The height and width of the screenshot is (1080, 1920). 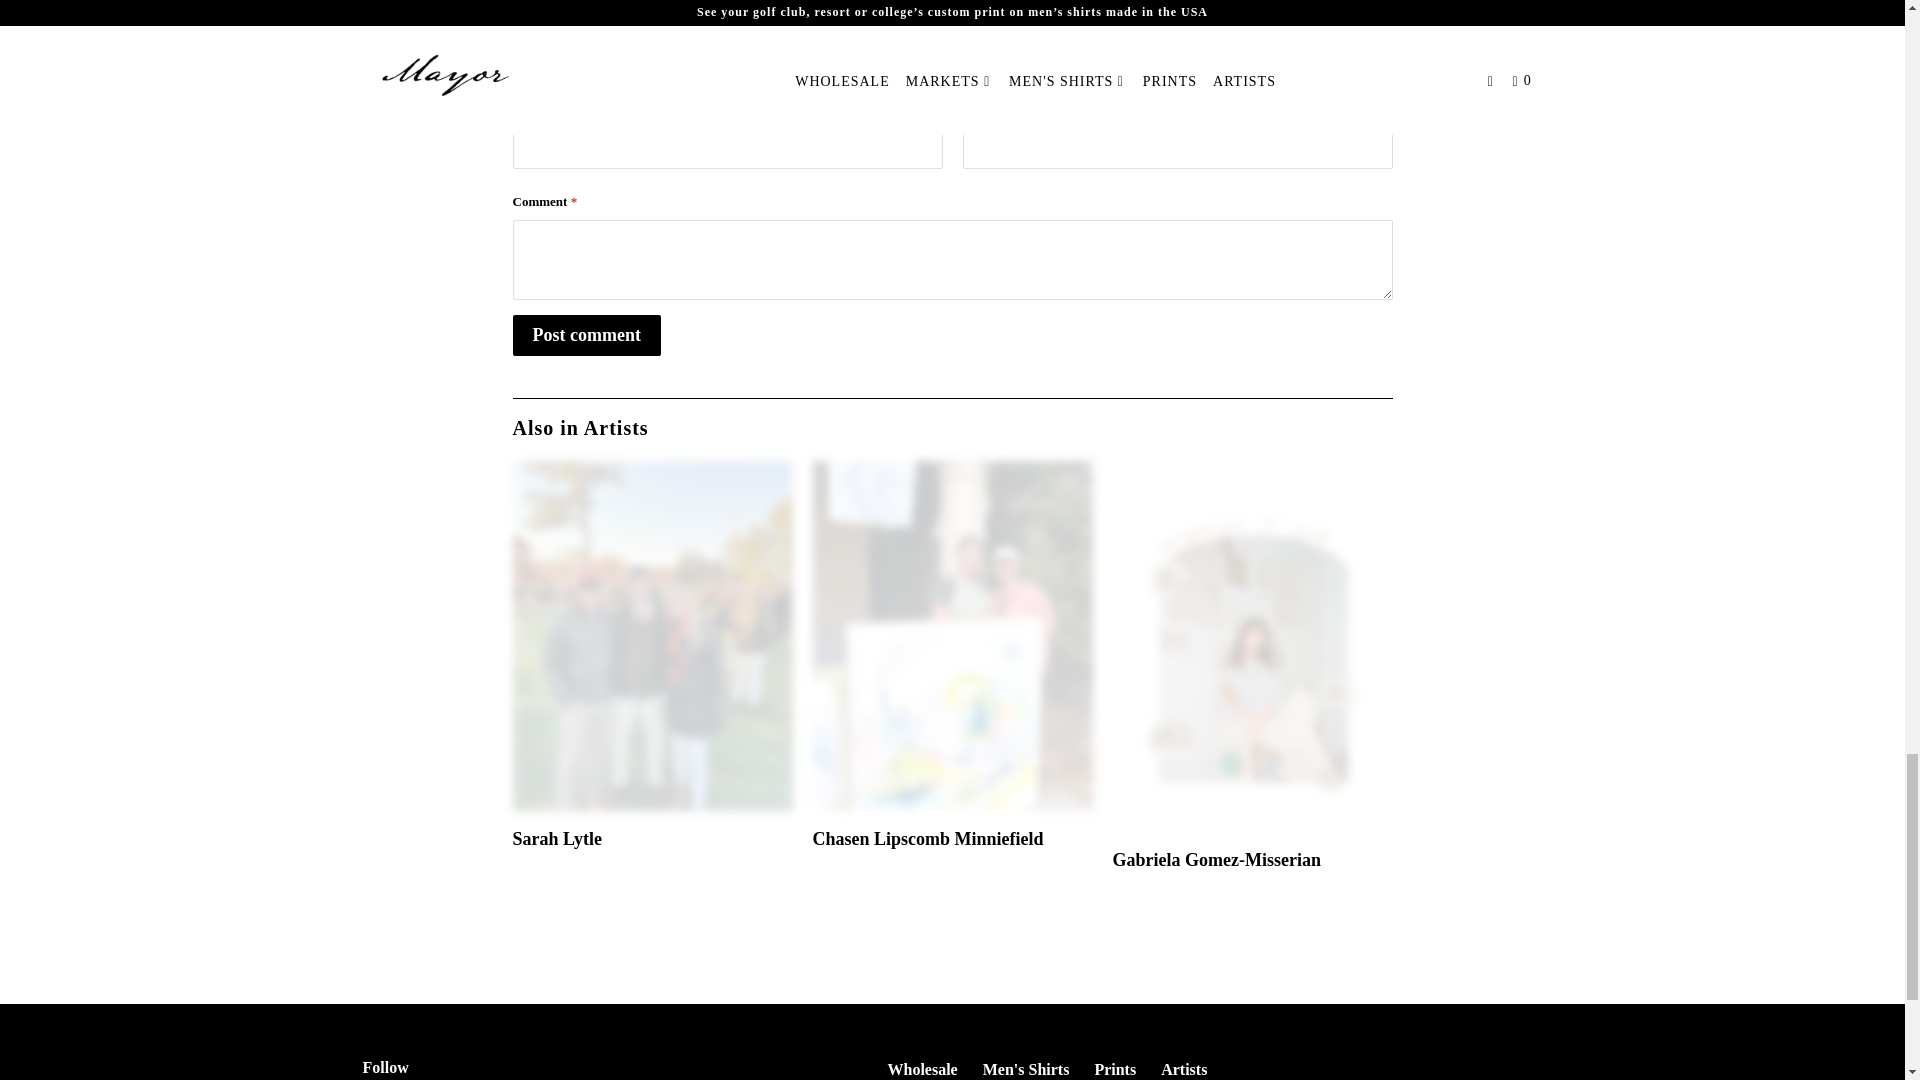 I want to click on Chasen Lipscomb Minniefield, so click(x=952, y=636).